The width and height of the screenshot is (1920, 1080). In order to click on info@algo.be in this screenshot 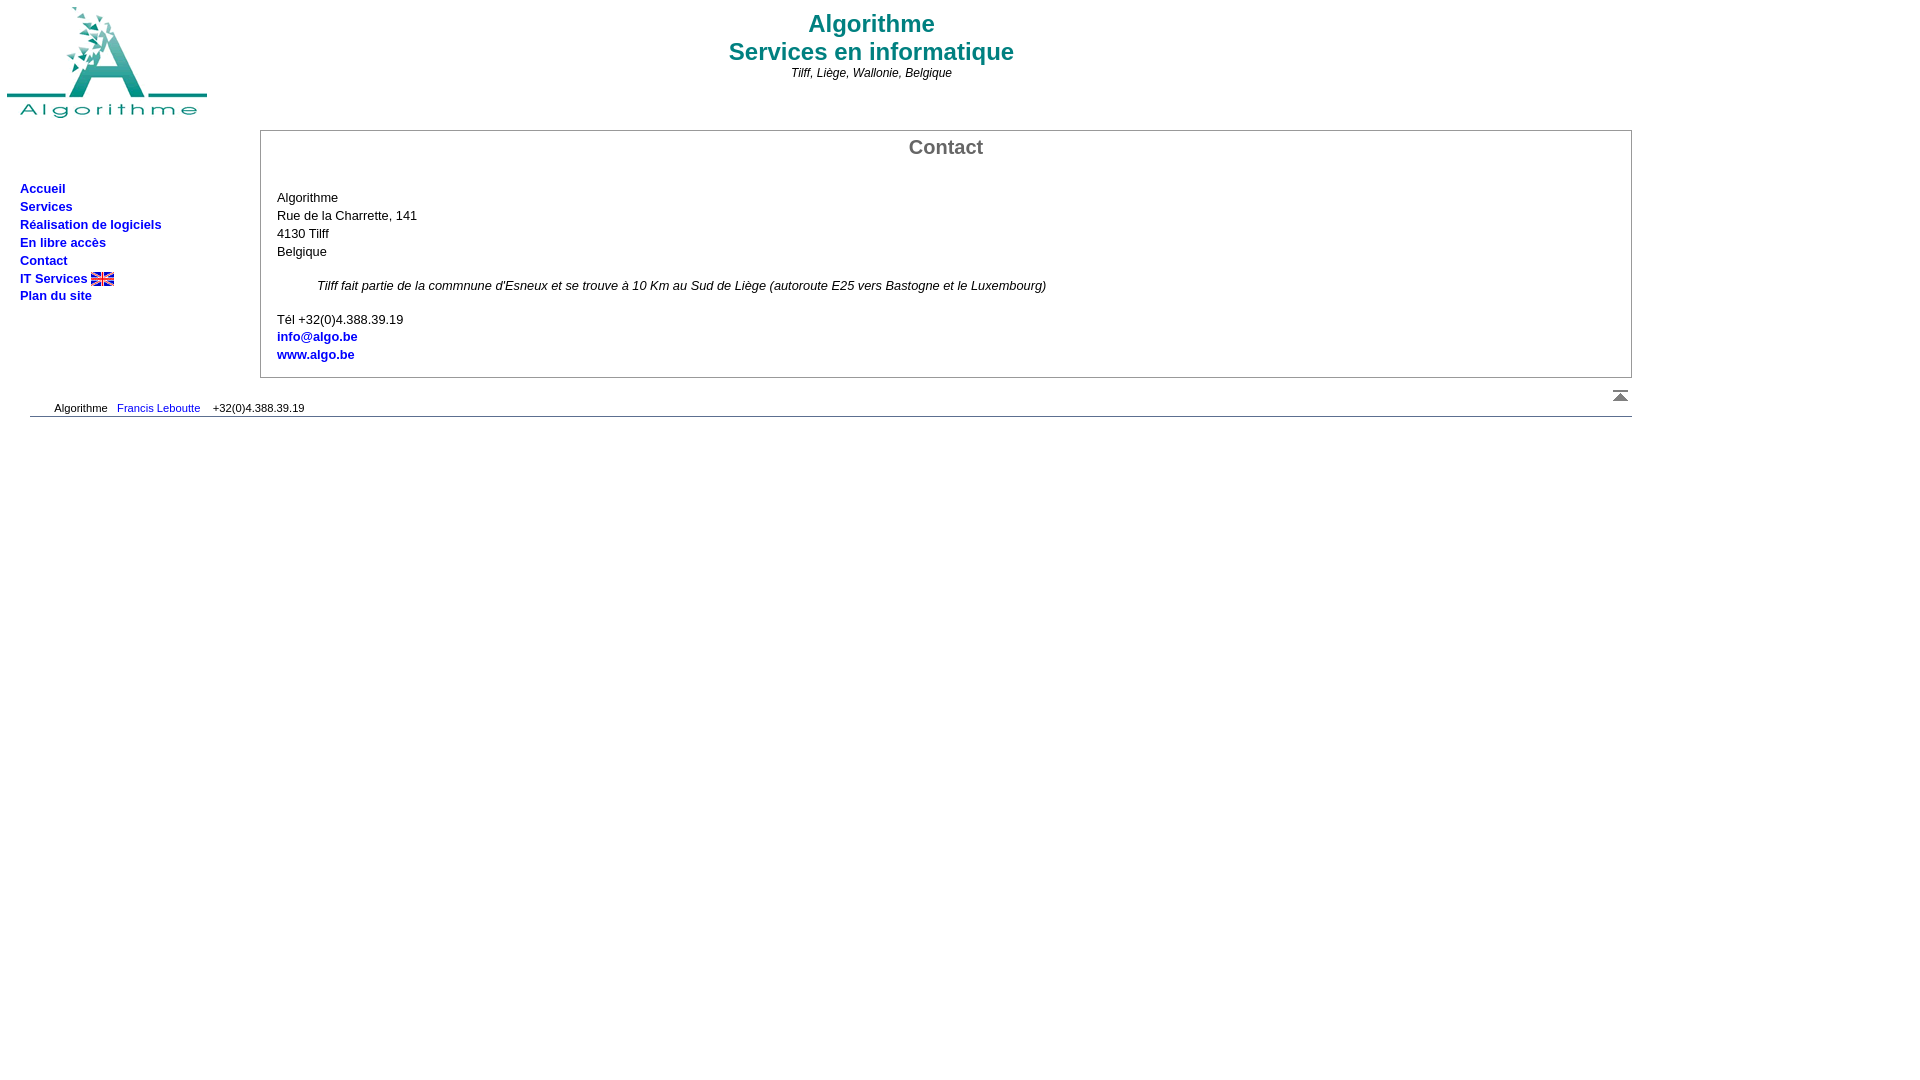, I will do `click(318, 336)`.